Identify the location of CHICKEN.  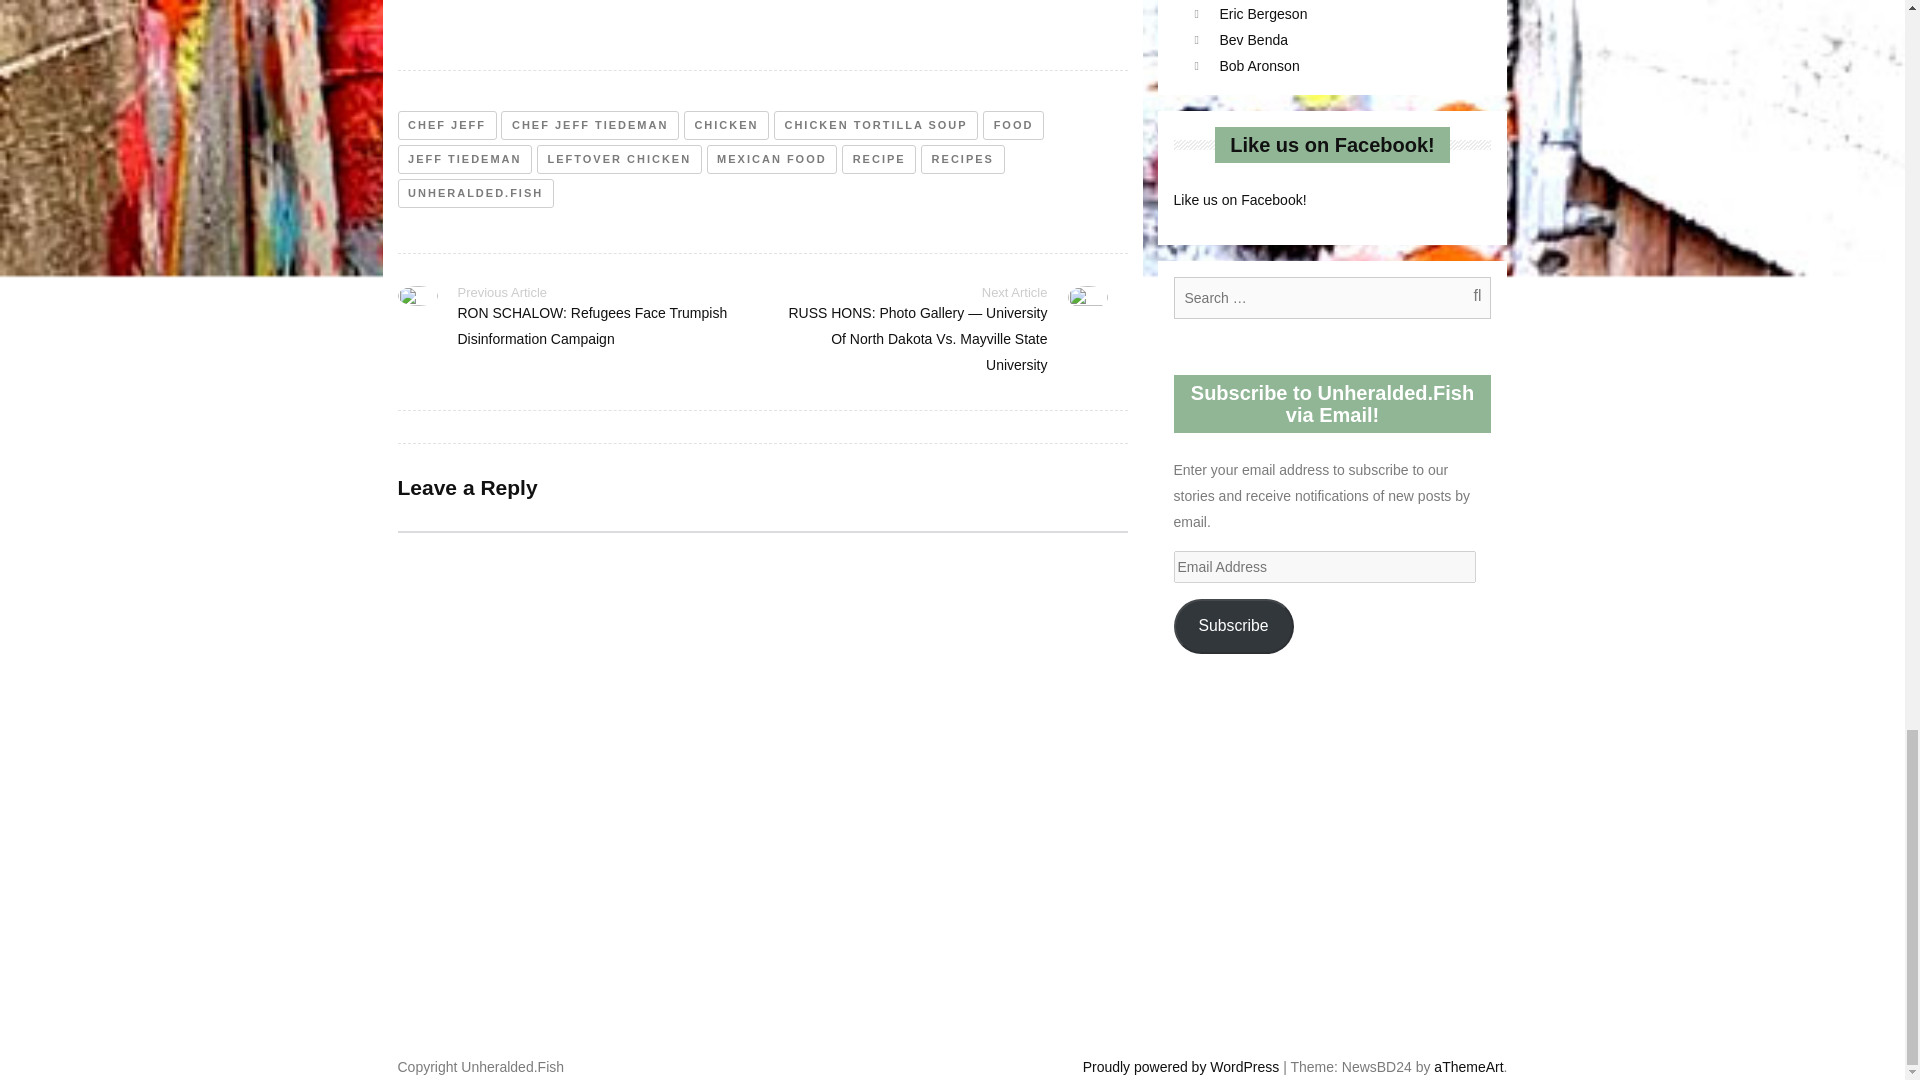
(726, 126).